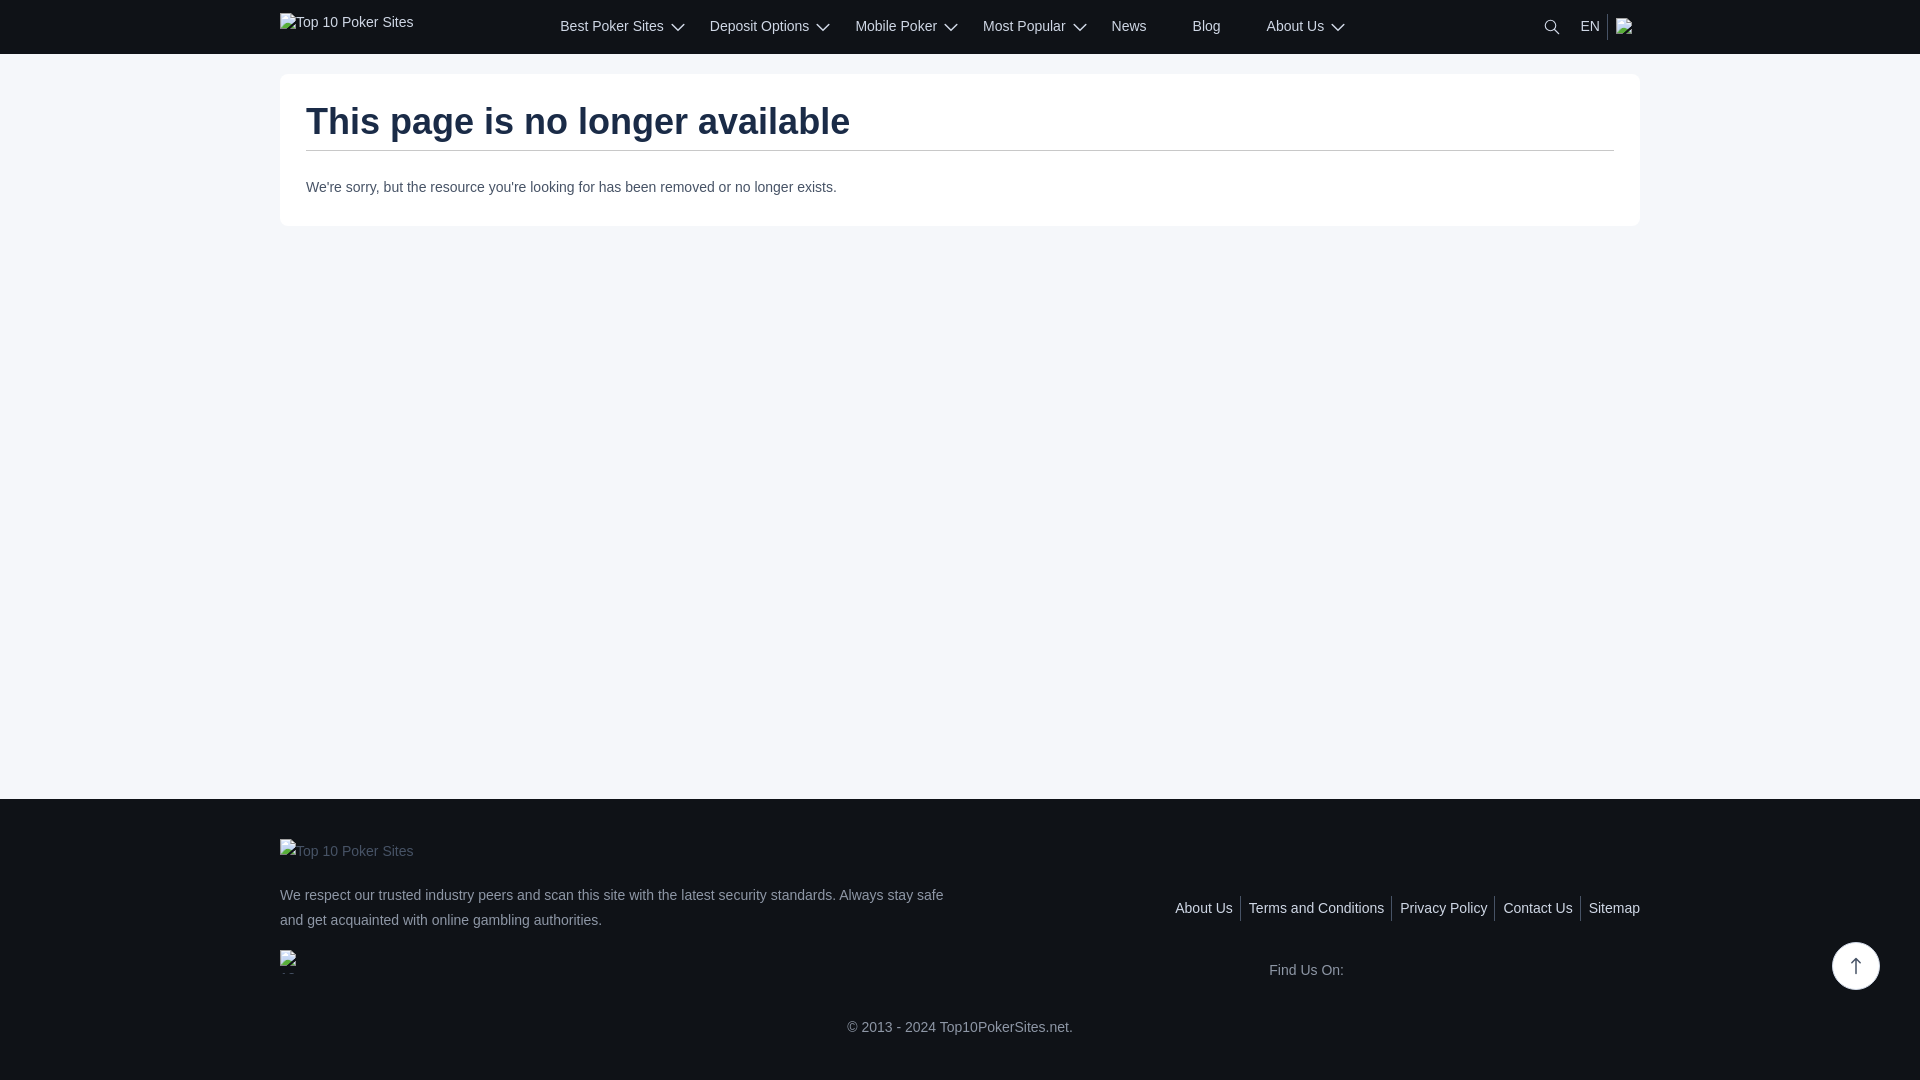 The image size is (1920, 1080). I want to click on Mobile Poker, so click(895, 26).